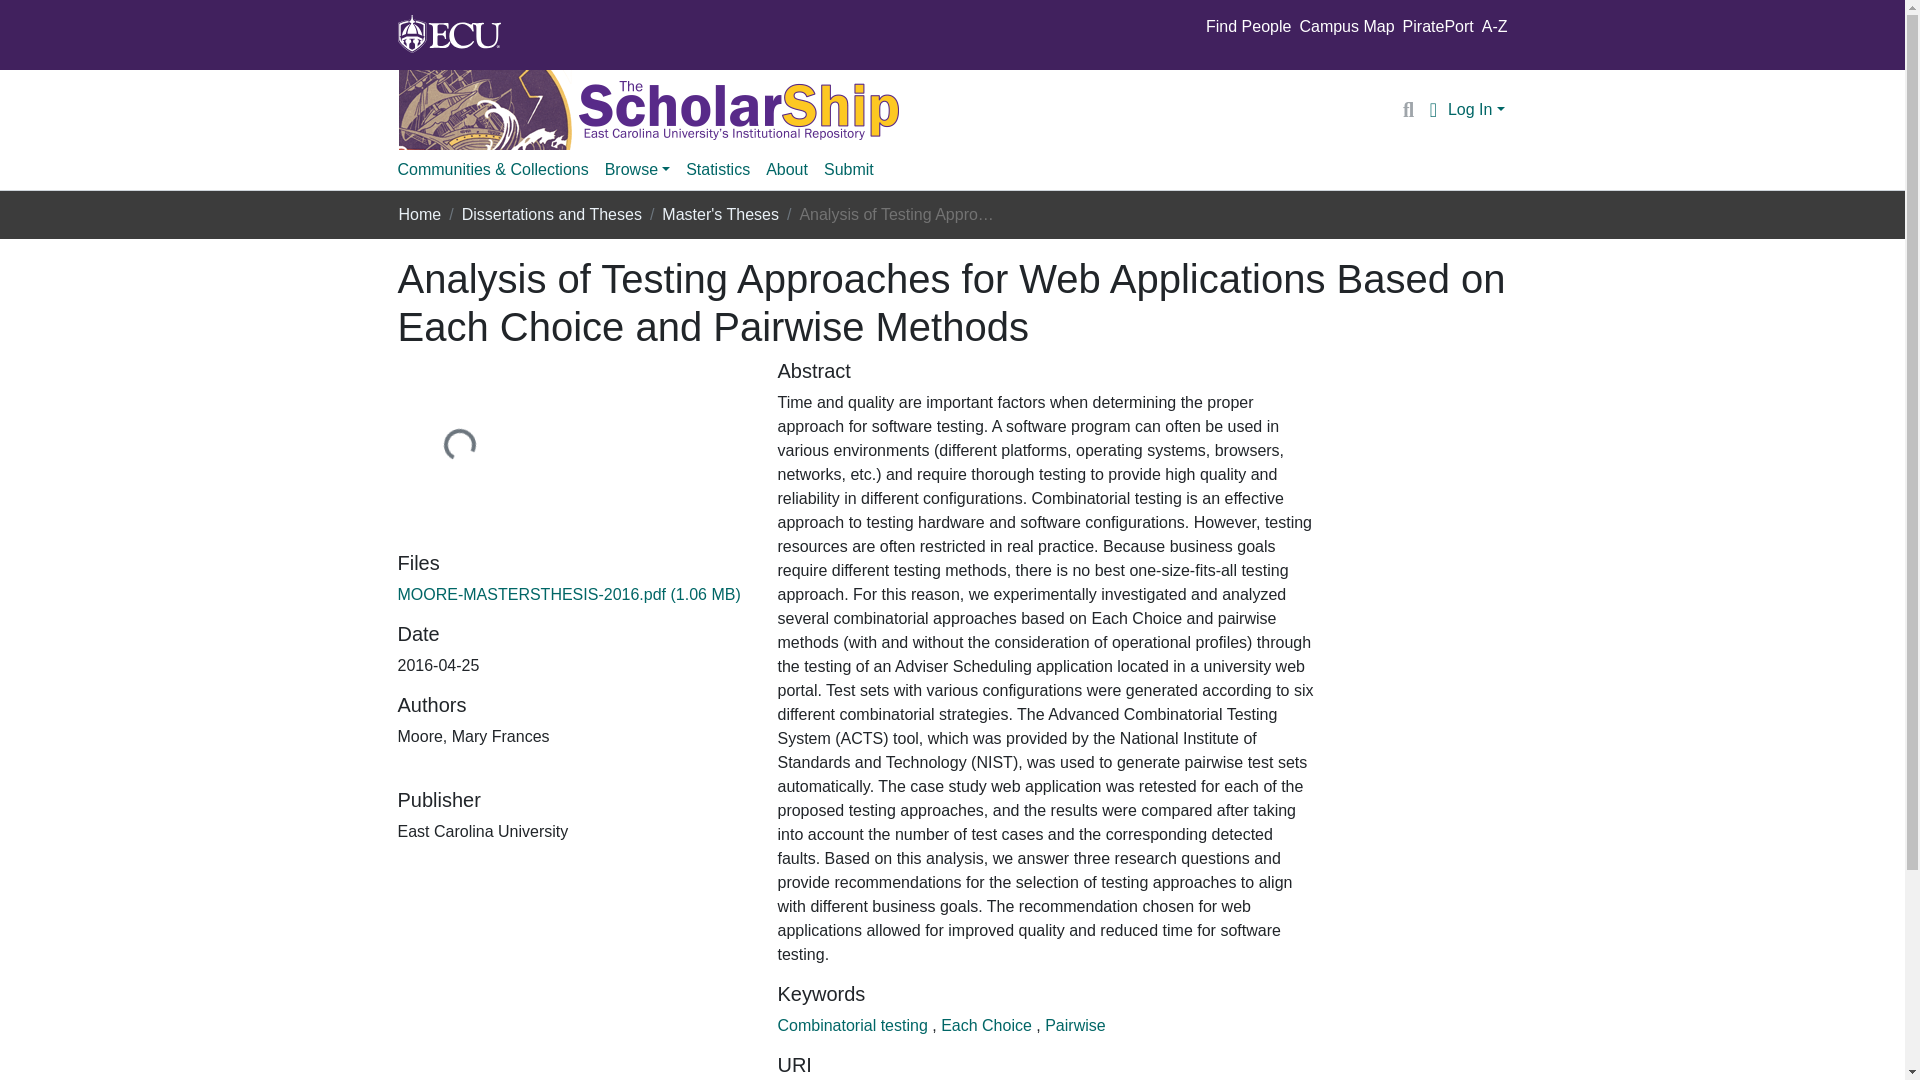 This screenshot has height=1080, width=1920. Describe the element at coordinates (720, 214) in the screenshot. I see `Master's Theses` at that location.